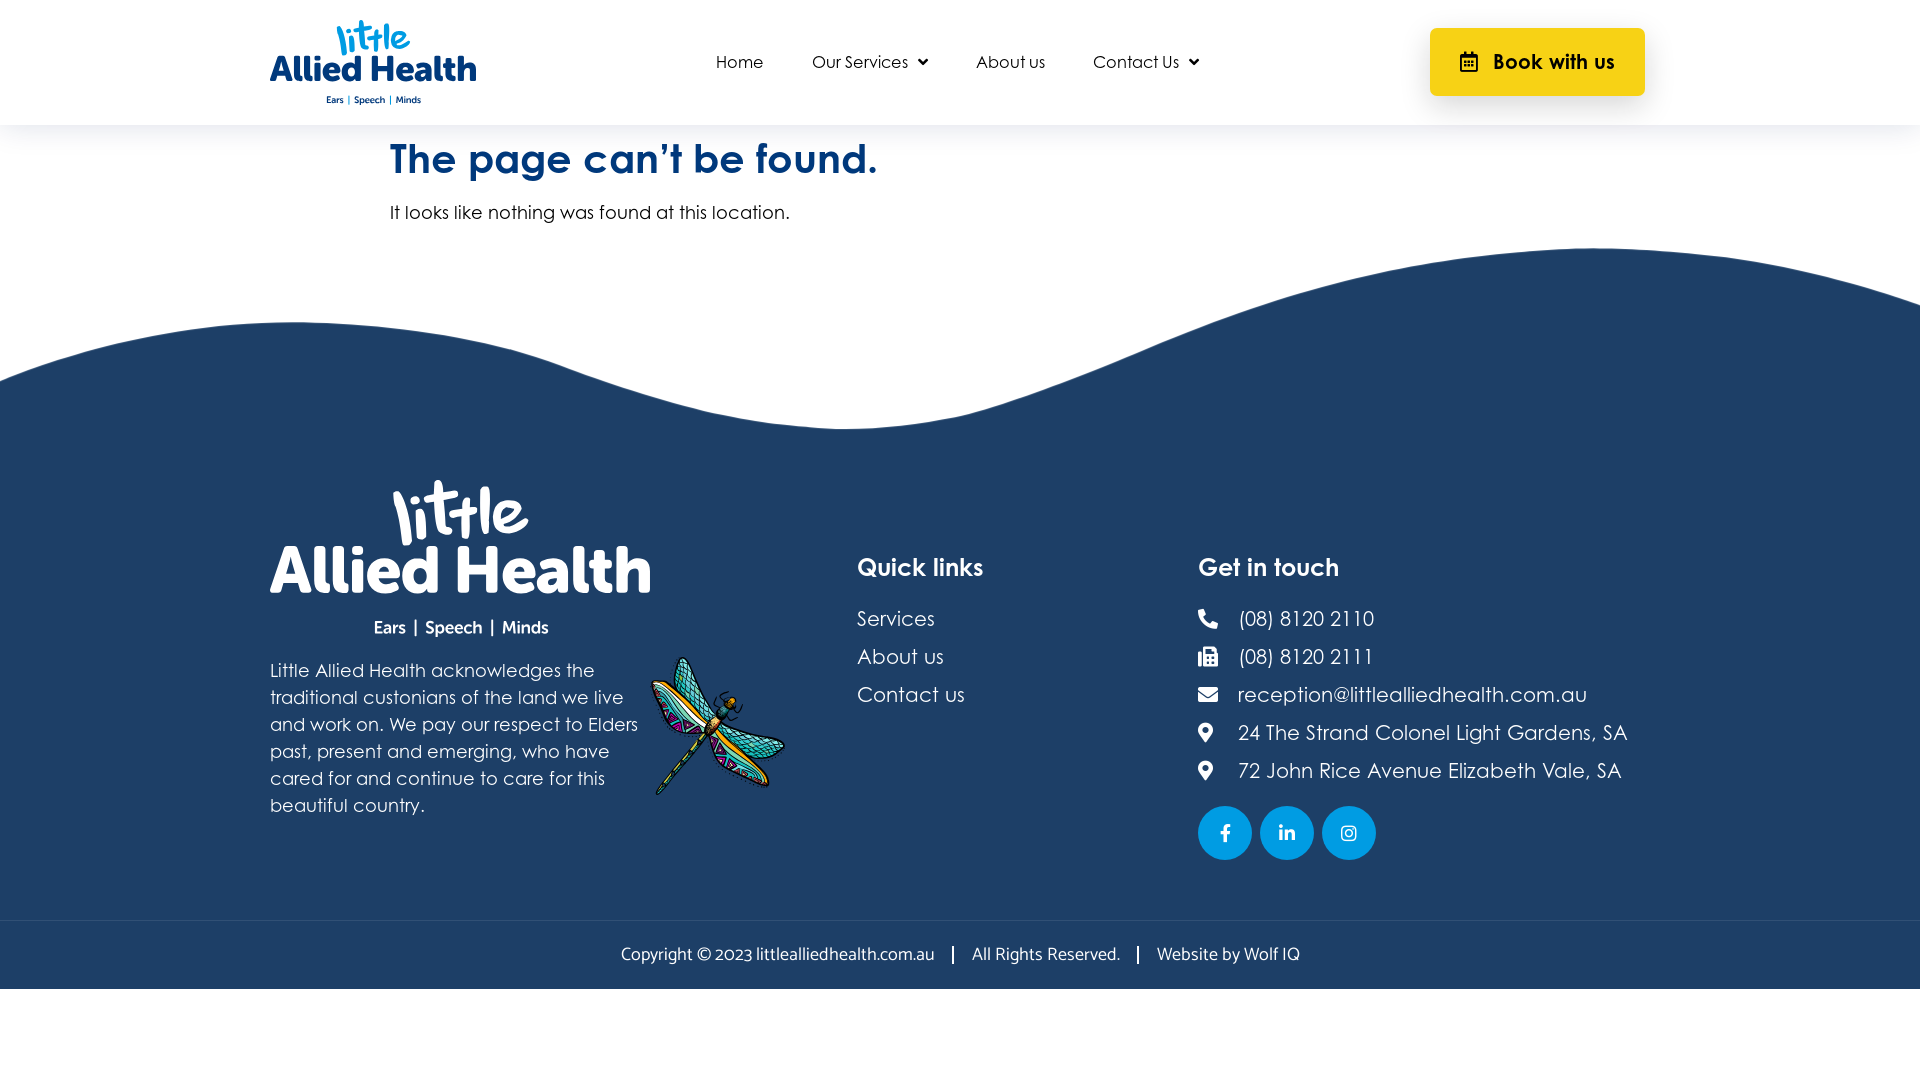 This screenshot has height=1080, width=1920. What do you see at coordinates (1146, 62) in the screenshot?
I see `Contact Us` at bounding box center [1146, 62].